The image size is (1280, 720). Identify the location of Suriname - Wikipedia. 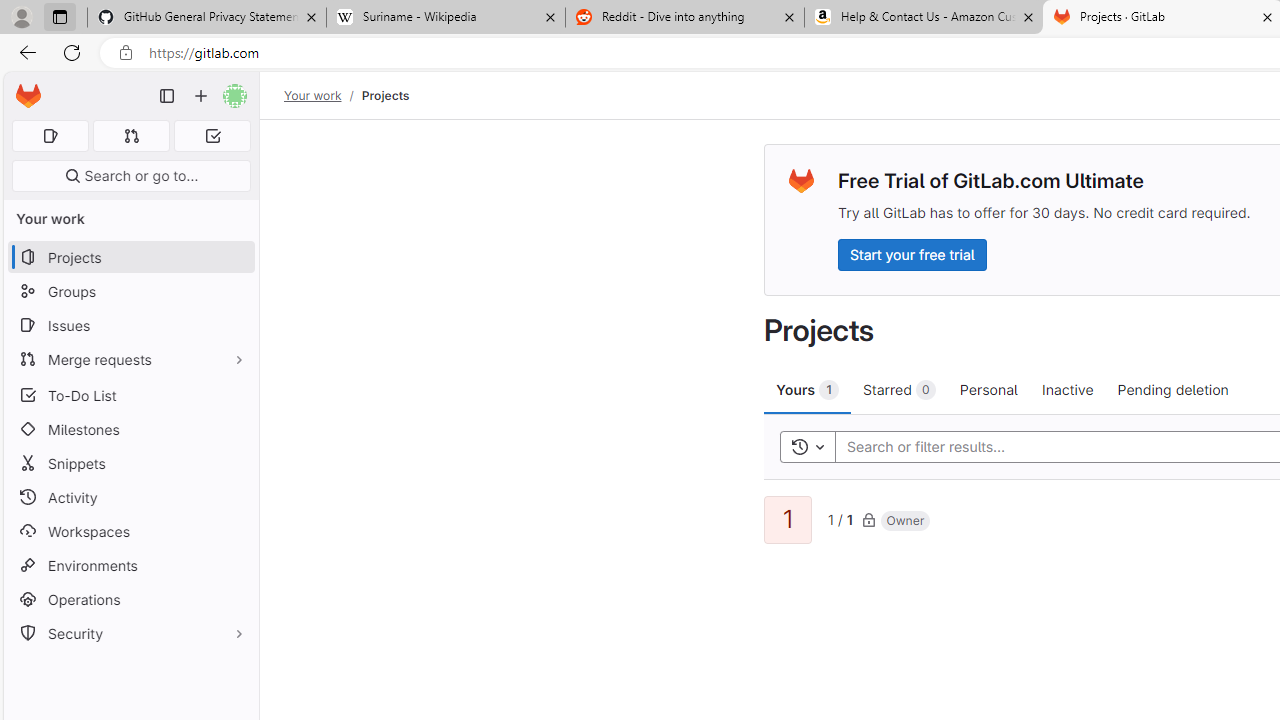
(445, 18).